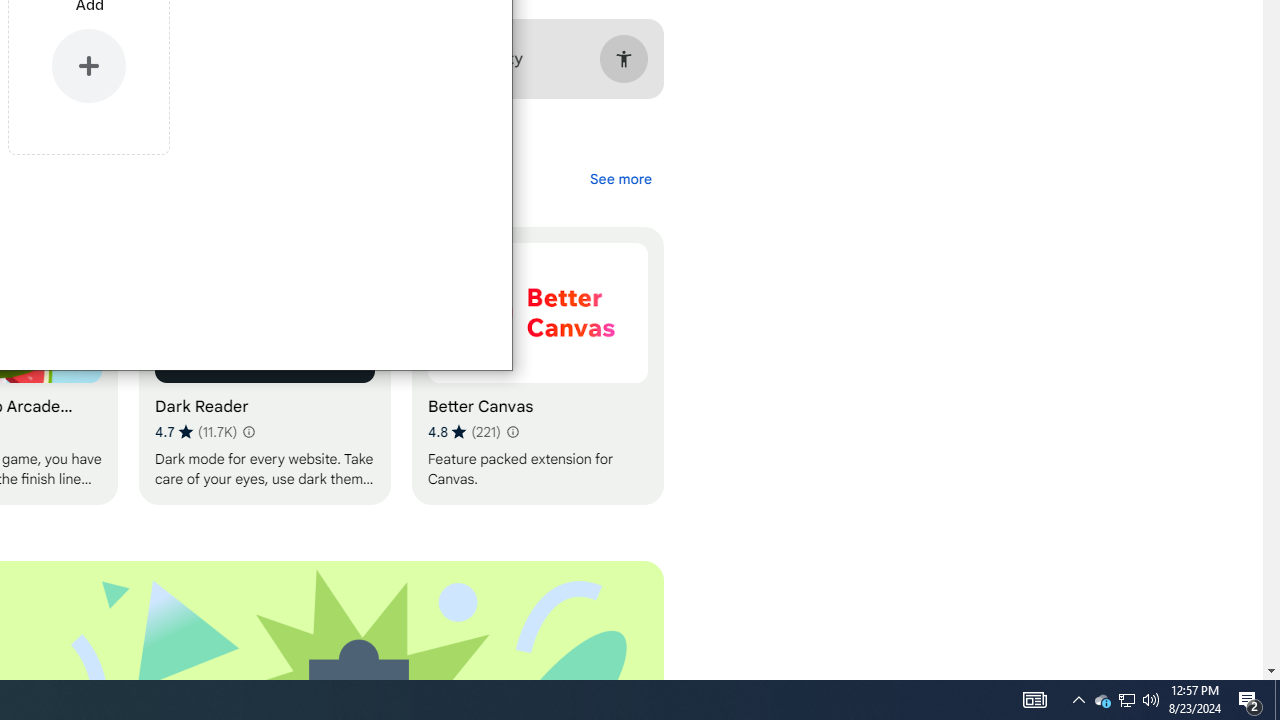 The width and height of the screenshot is (1280, 720). What do you see at coordinates (620, 178) in the screenshot?
I see `See more personalized recommendations` at bounding box center [620, 178].